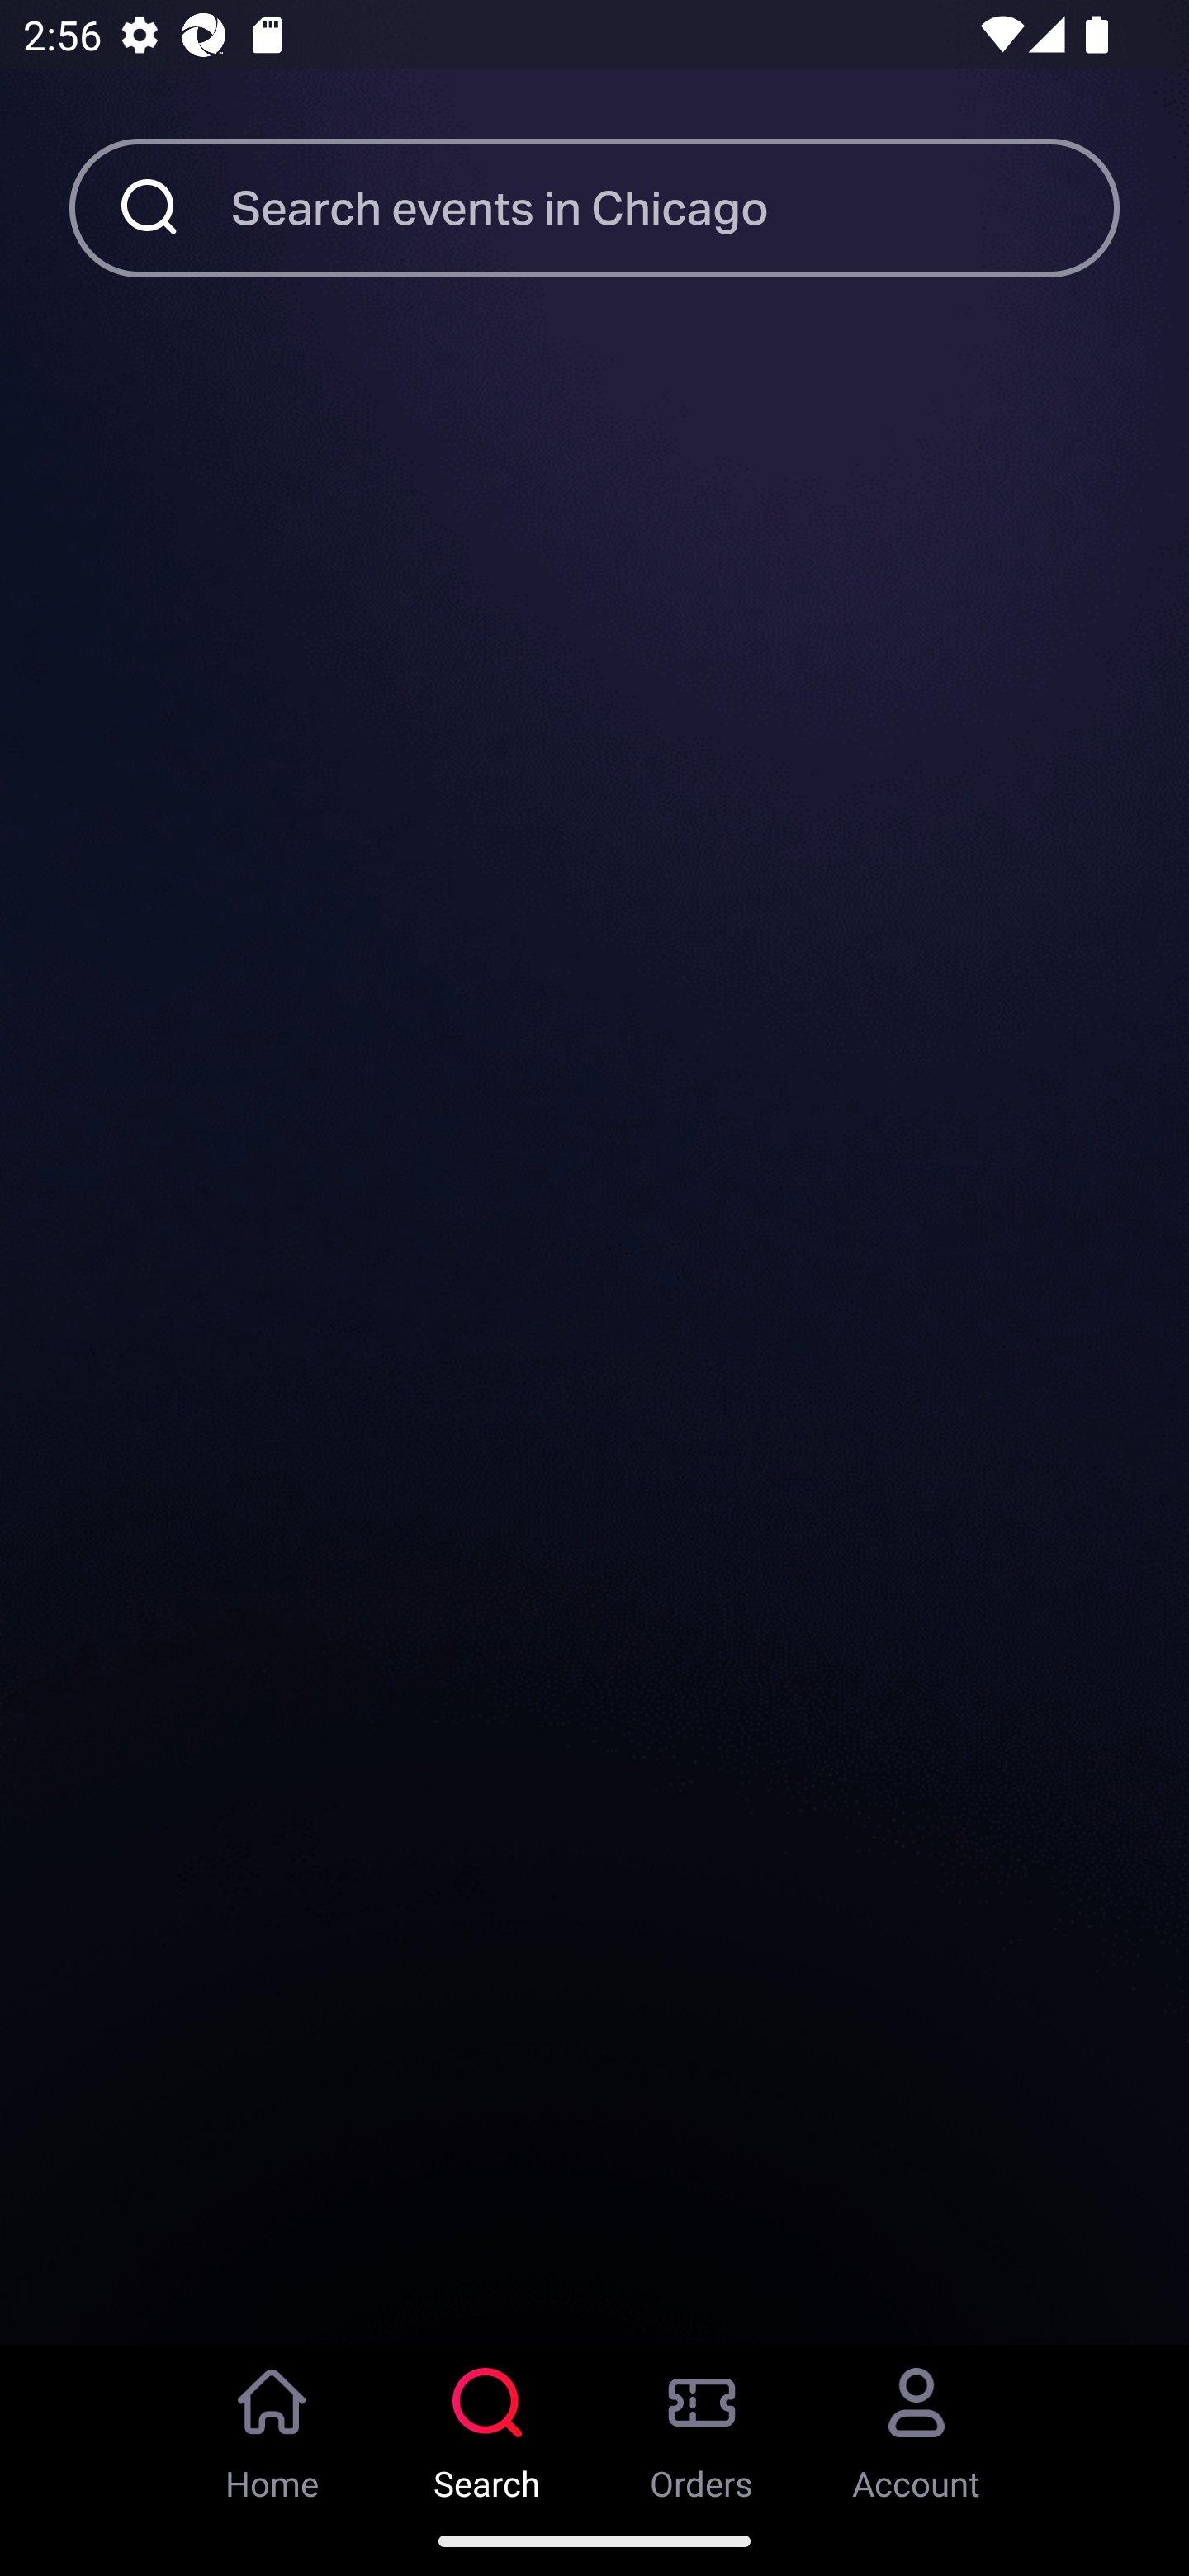  Describe the element at coordinates (702, 2425) in the screenshot. I see `Orders` at that location.